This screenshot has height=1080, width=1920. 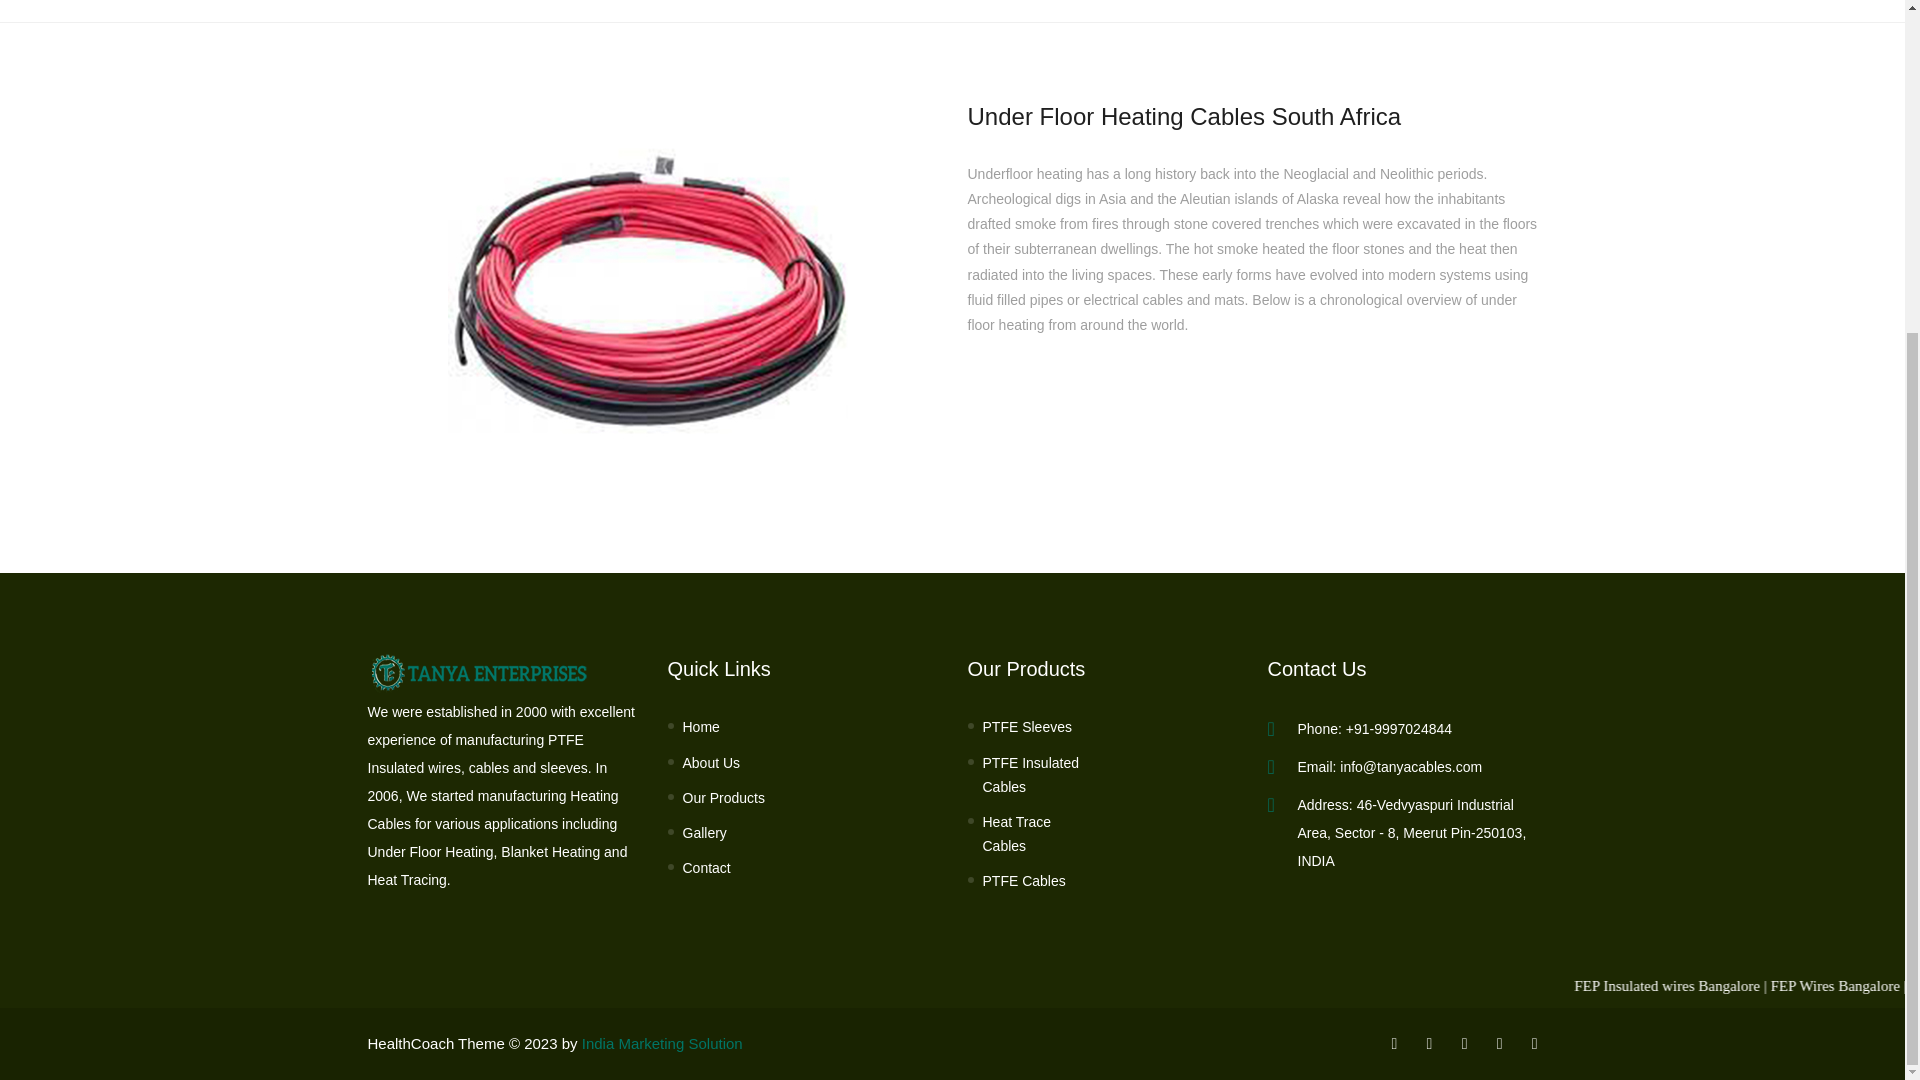 What do you see at coordinates (700, 726) in the screenshot?
I see `Home` at bounding box center [700, 726].